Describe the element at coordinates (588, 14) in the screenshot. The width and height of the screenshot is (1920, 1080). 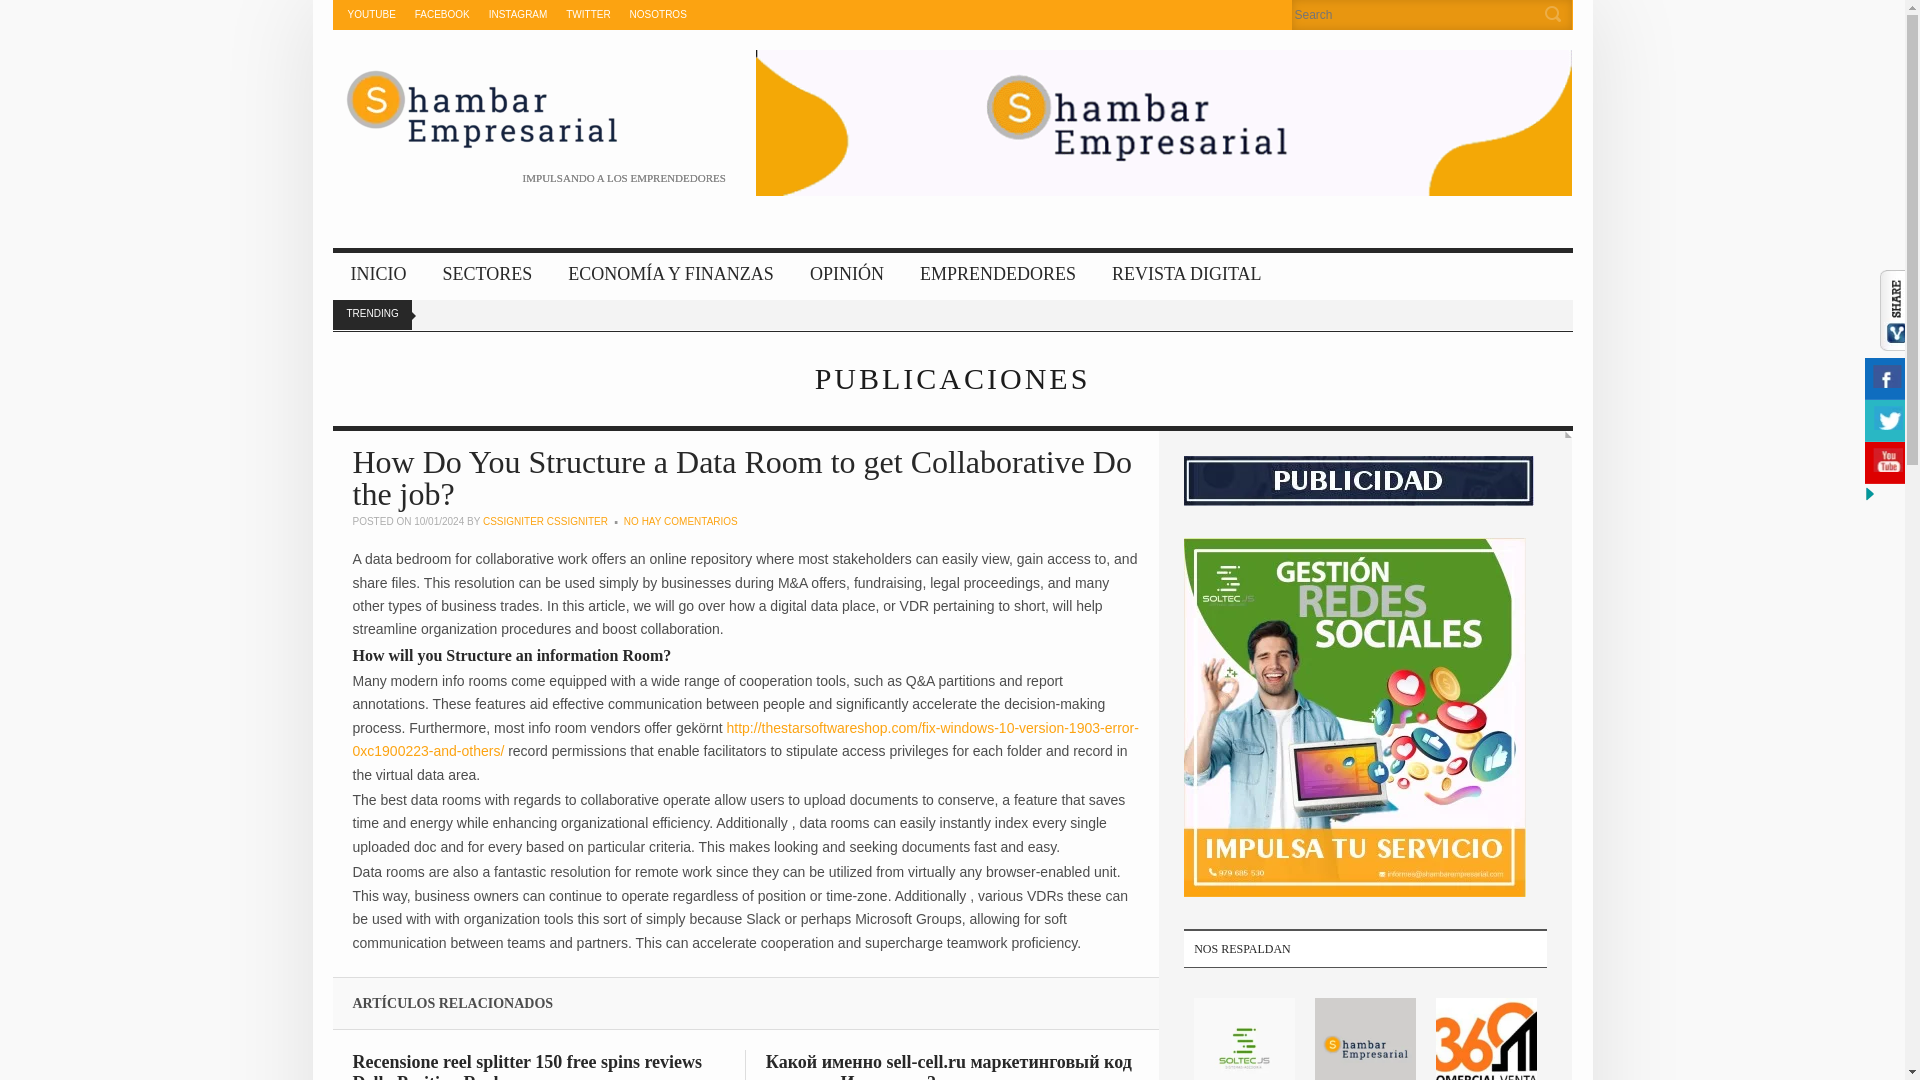
I see `TWITTER` at that location.